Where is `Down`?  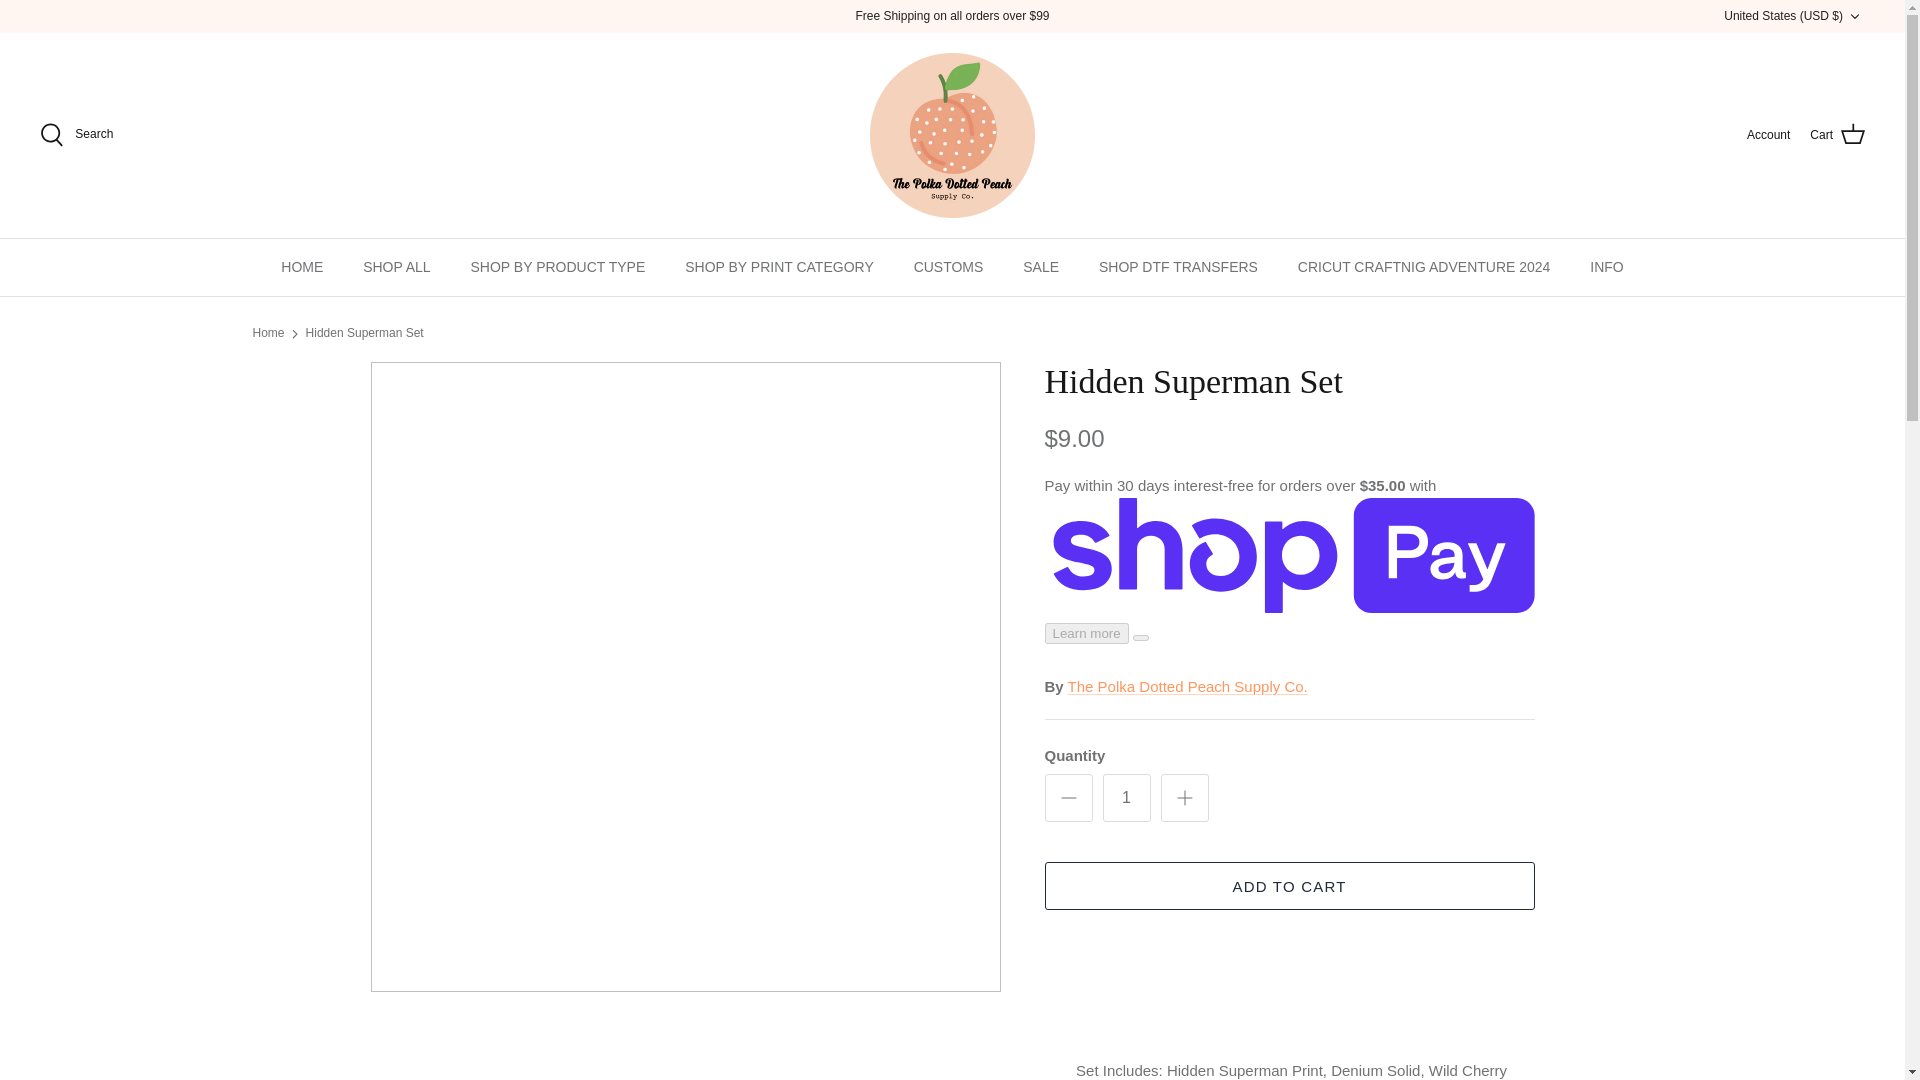
Down is located at coordinates (1854, 16).